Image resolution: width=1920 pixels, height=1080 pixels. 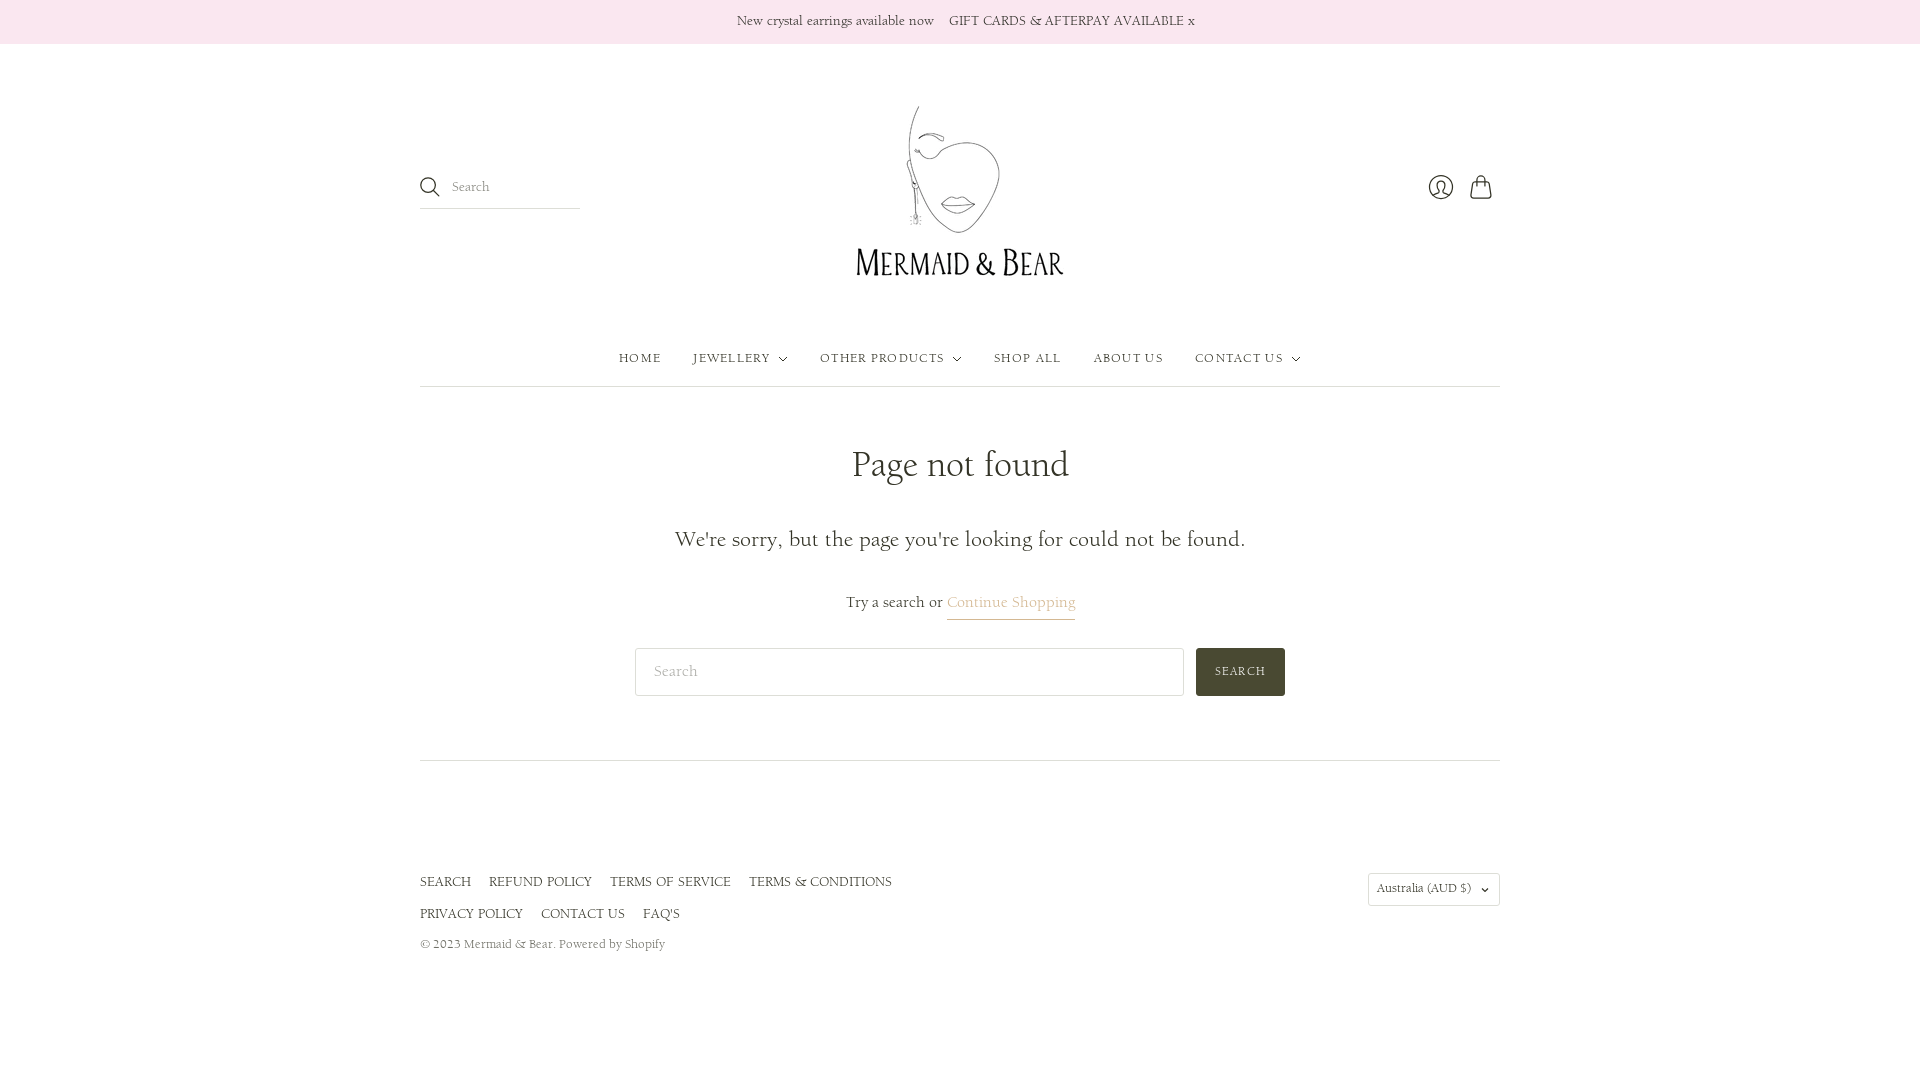 What do you see at coordinates (446, 882) in the screenshot?
I see `SEARCH` at bounding box center [446, 882].